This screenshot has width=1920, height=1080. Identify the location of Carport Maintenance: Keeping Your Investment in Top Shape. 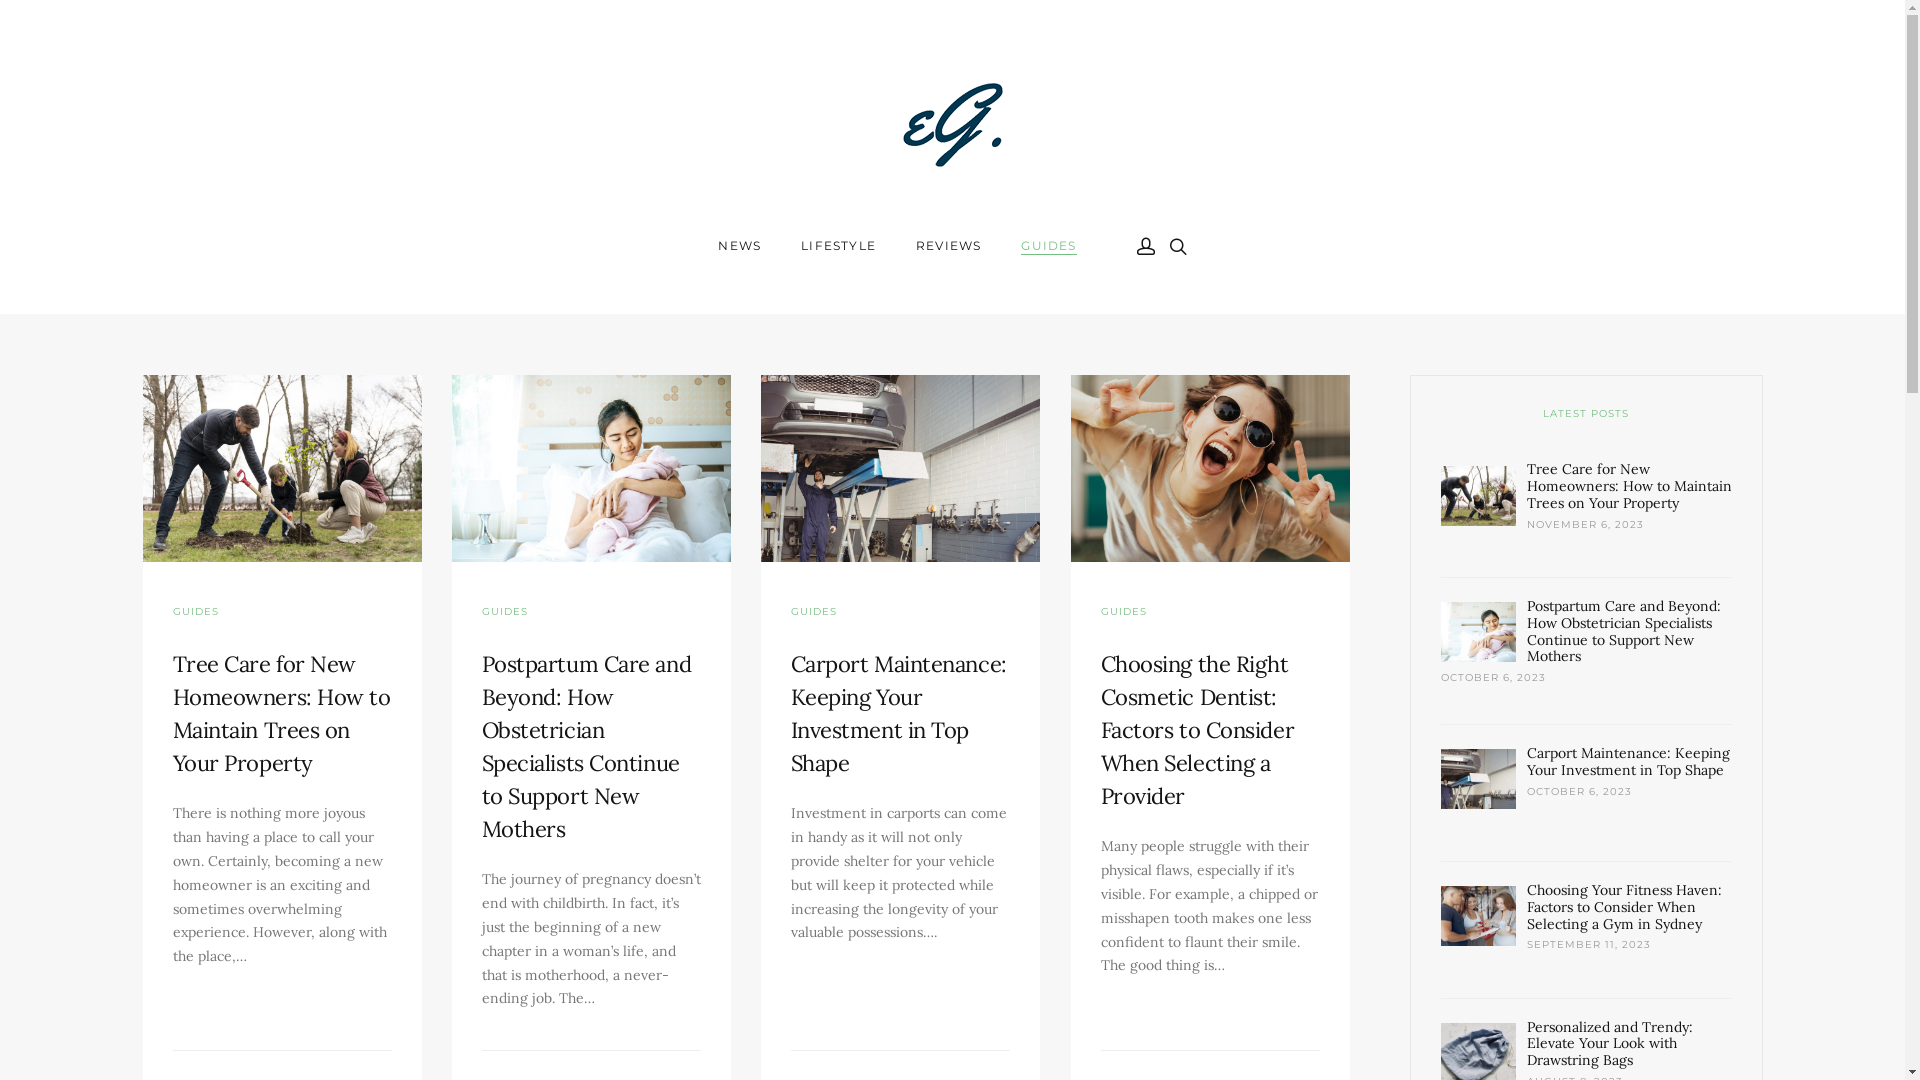
(898, 714).